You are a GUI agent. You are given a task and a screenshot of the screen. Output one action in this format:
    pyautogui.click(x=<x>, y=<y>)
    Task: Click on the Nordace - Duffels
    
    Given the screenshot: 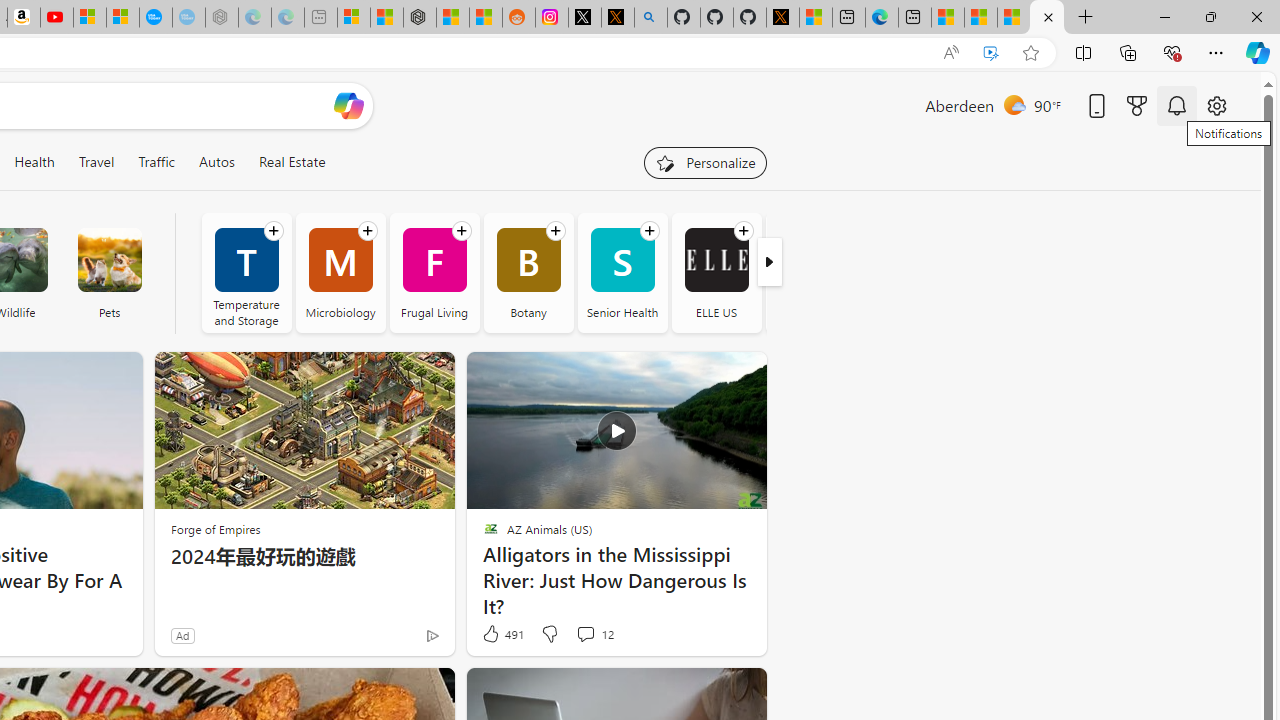 What is the action you would take?
    pyautogui.click(x=420, y=18)
    